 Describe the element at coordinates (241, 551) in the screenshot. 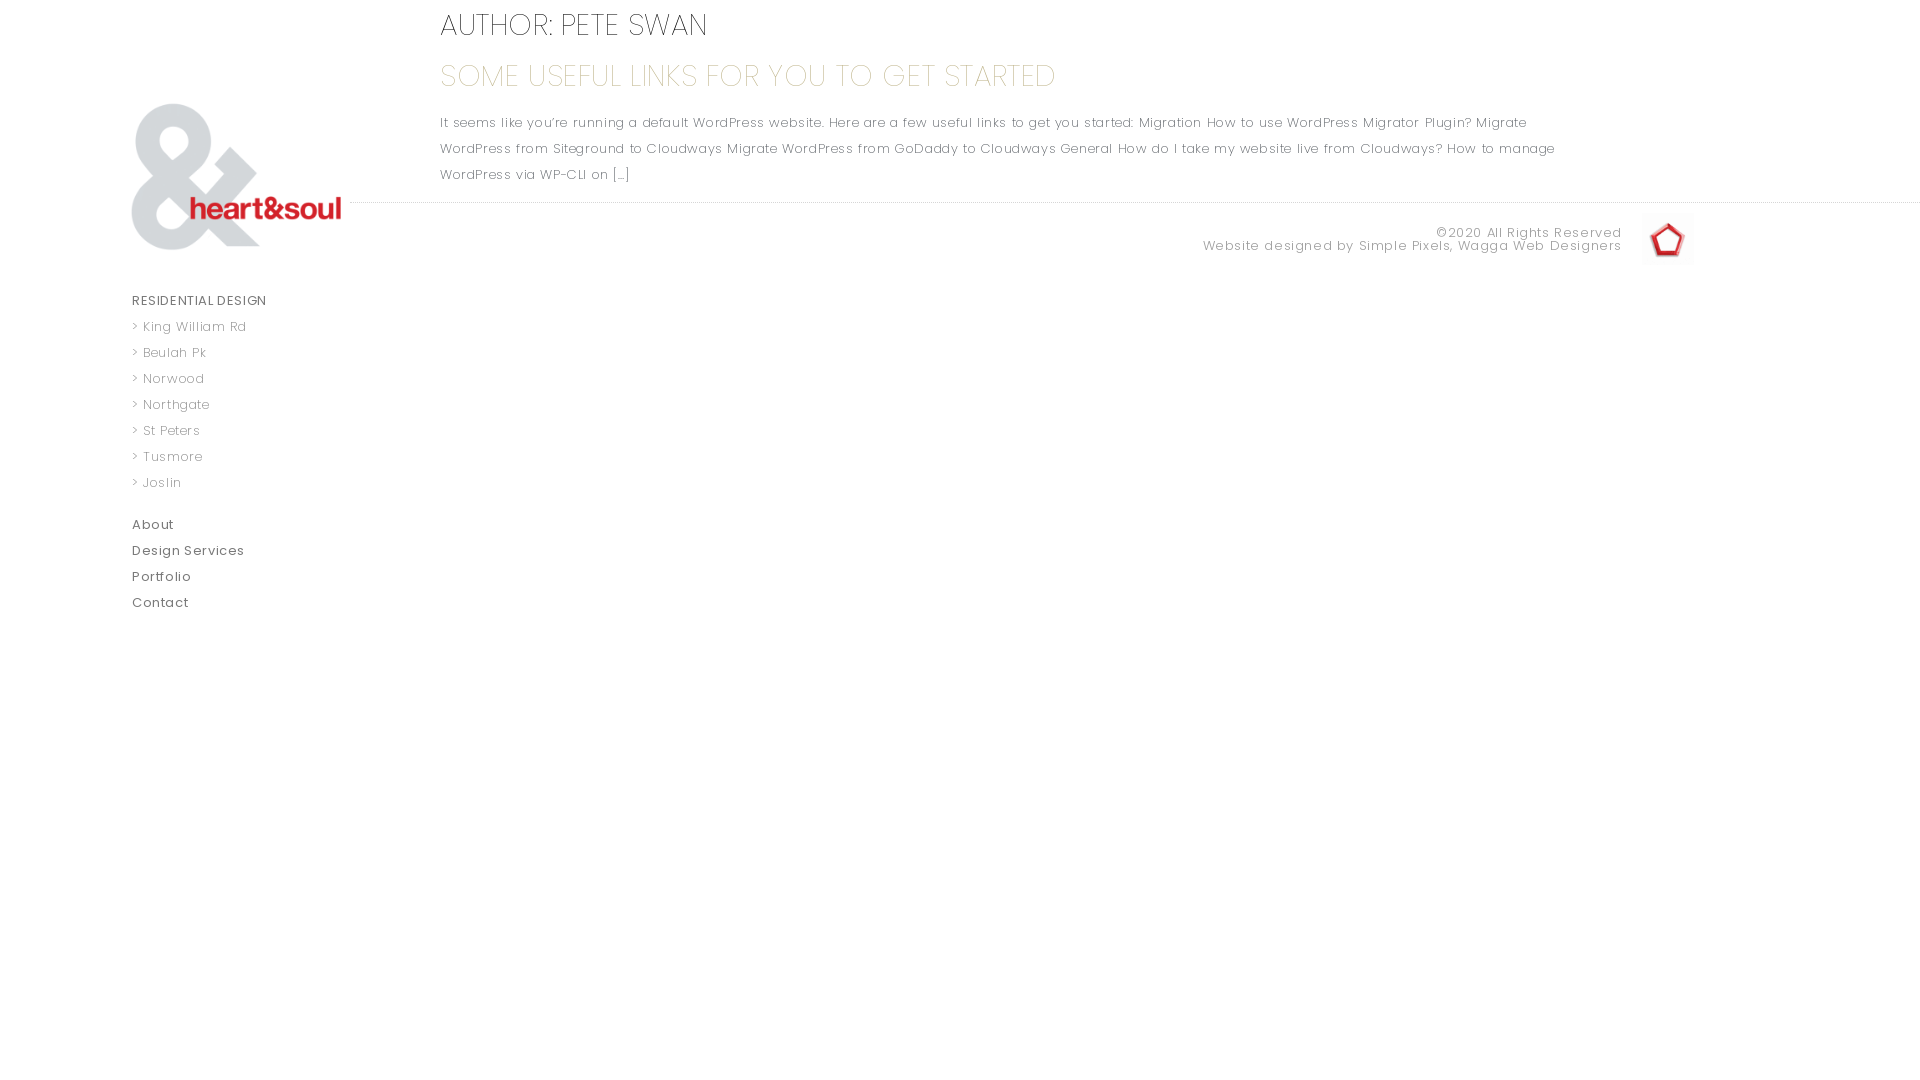

I see `Design Services` at that location.